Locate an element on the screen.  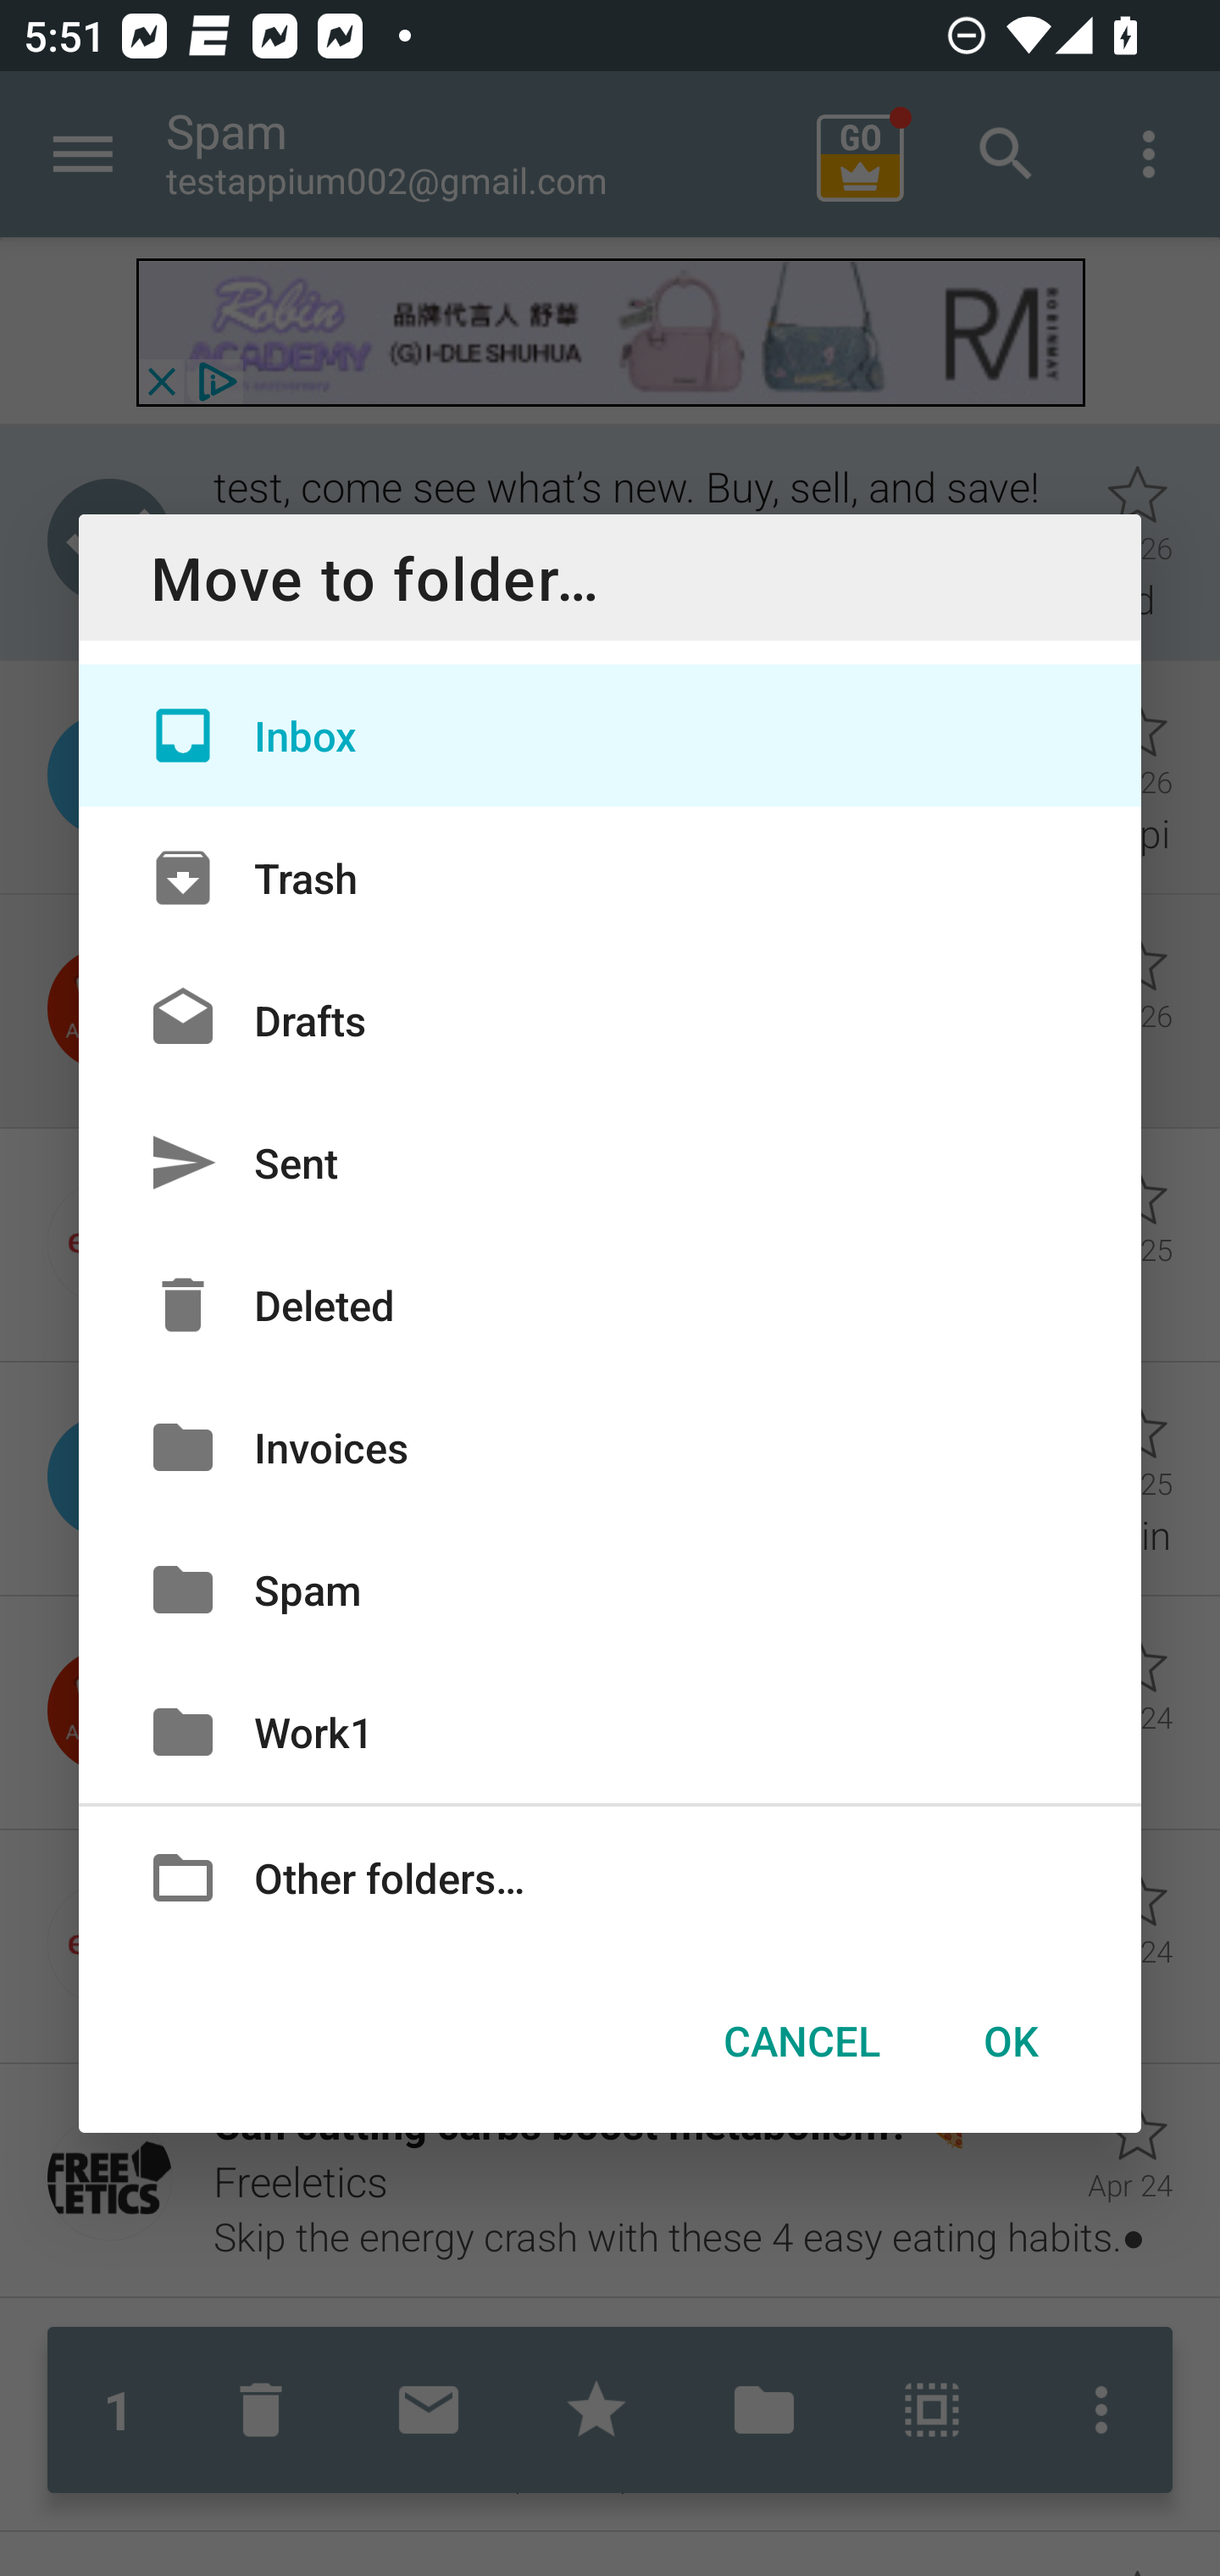
Trash is located at coordinates (610, 876).